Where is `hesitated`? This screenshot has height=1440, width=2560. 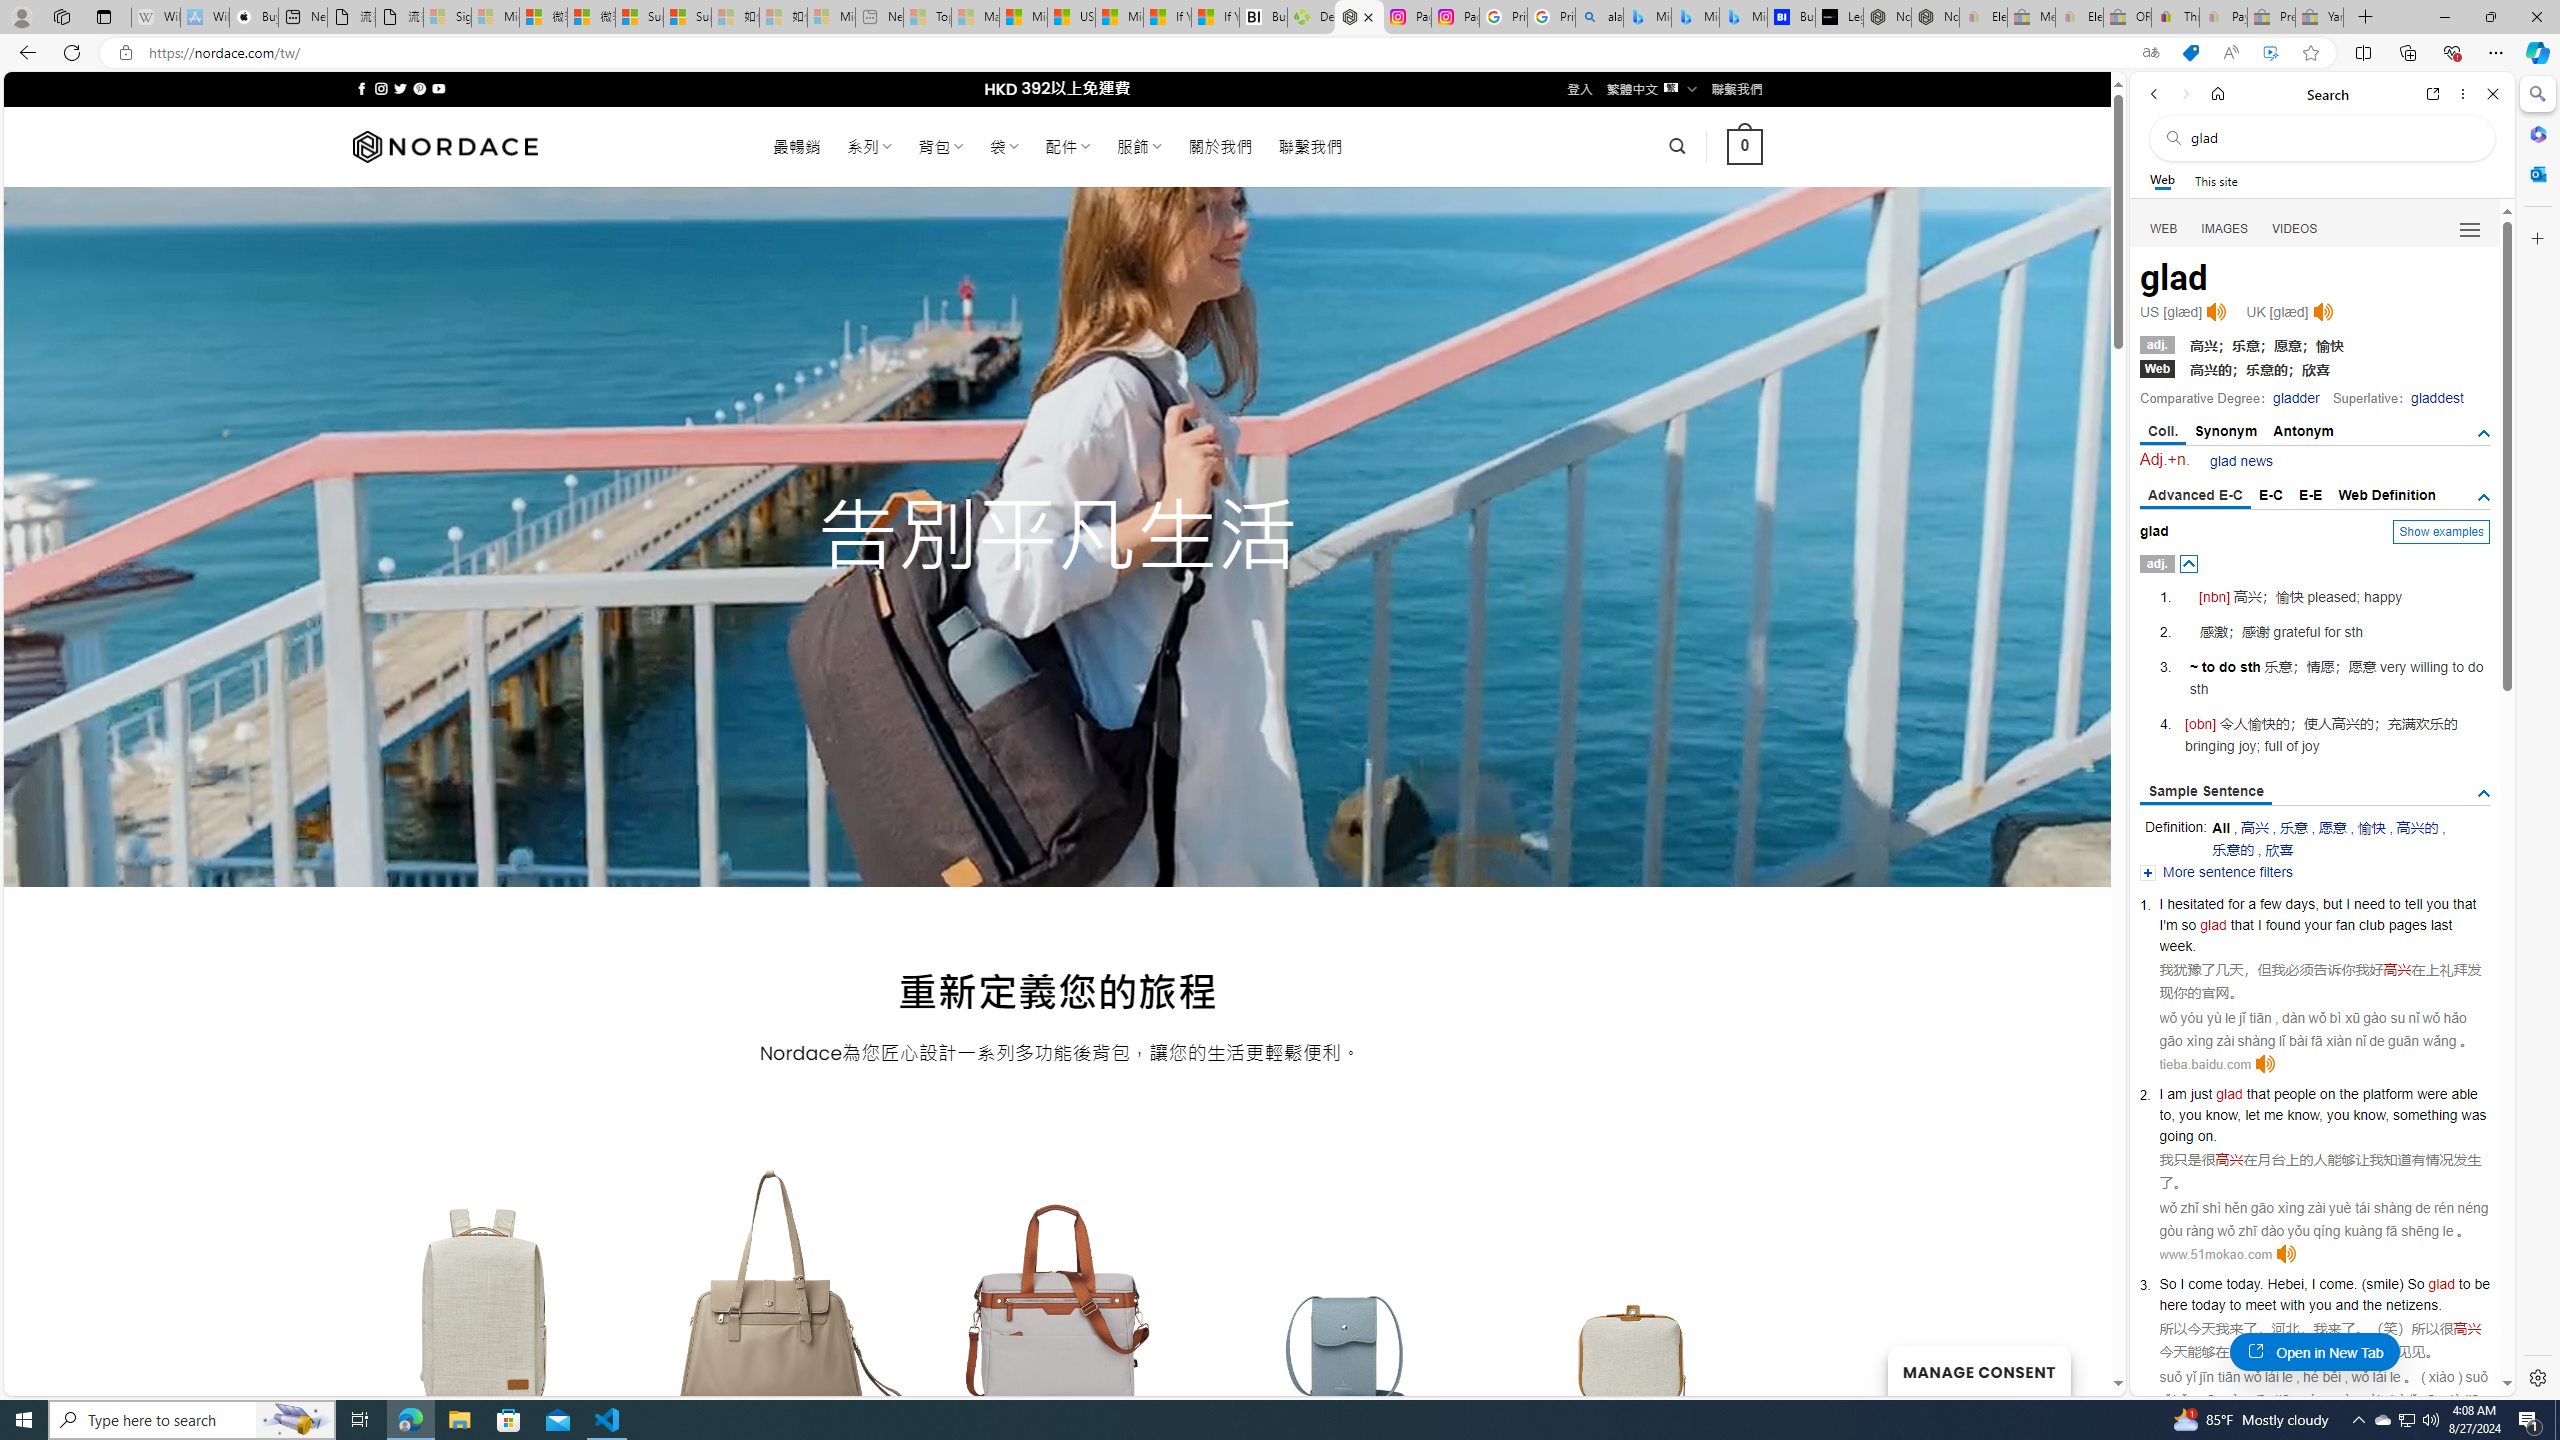
hesitated is located at coordinates (2194, 903).